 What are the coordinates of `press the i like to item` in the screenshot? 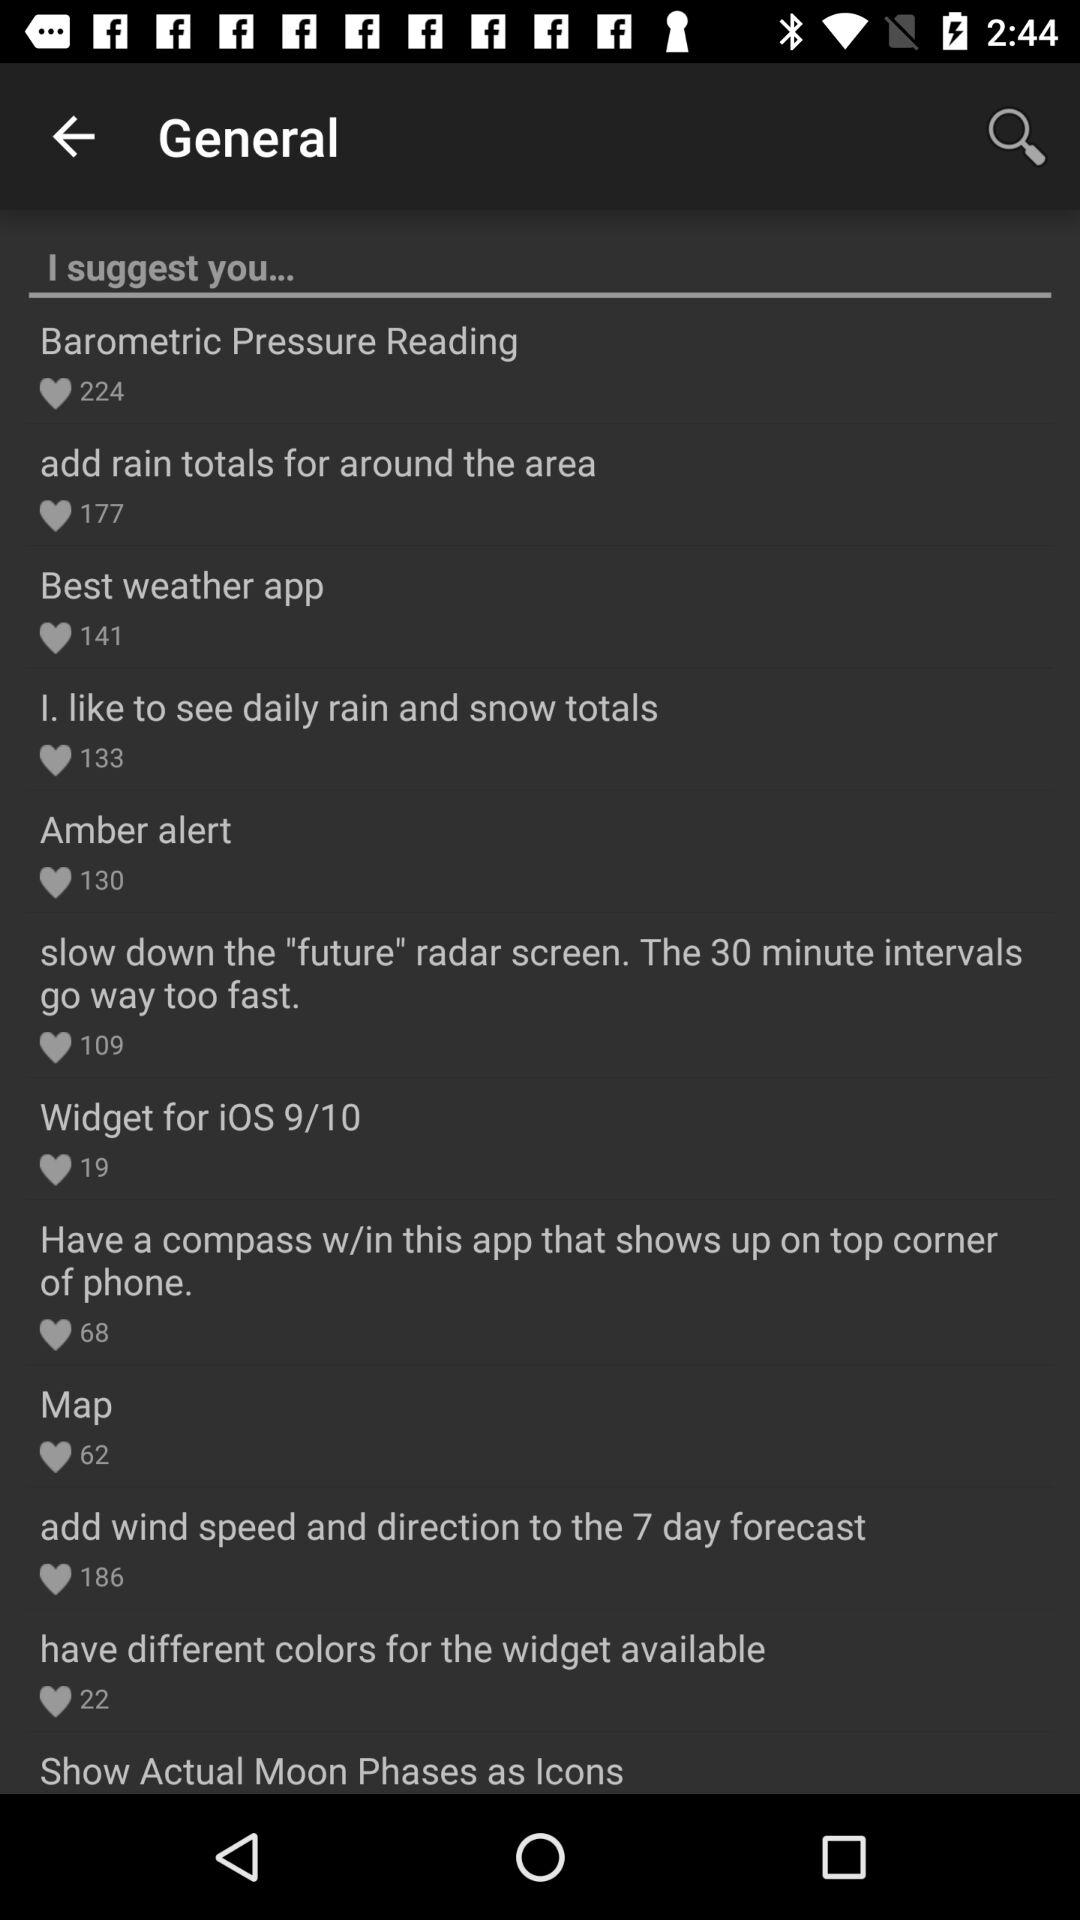 It's located at (348, 706).